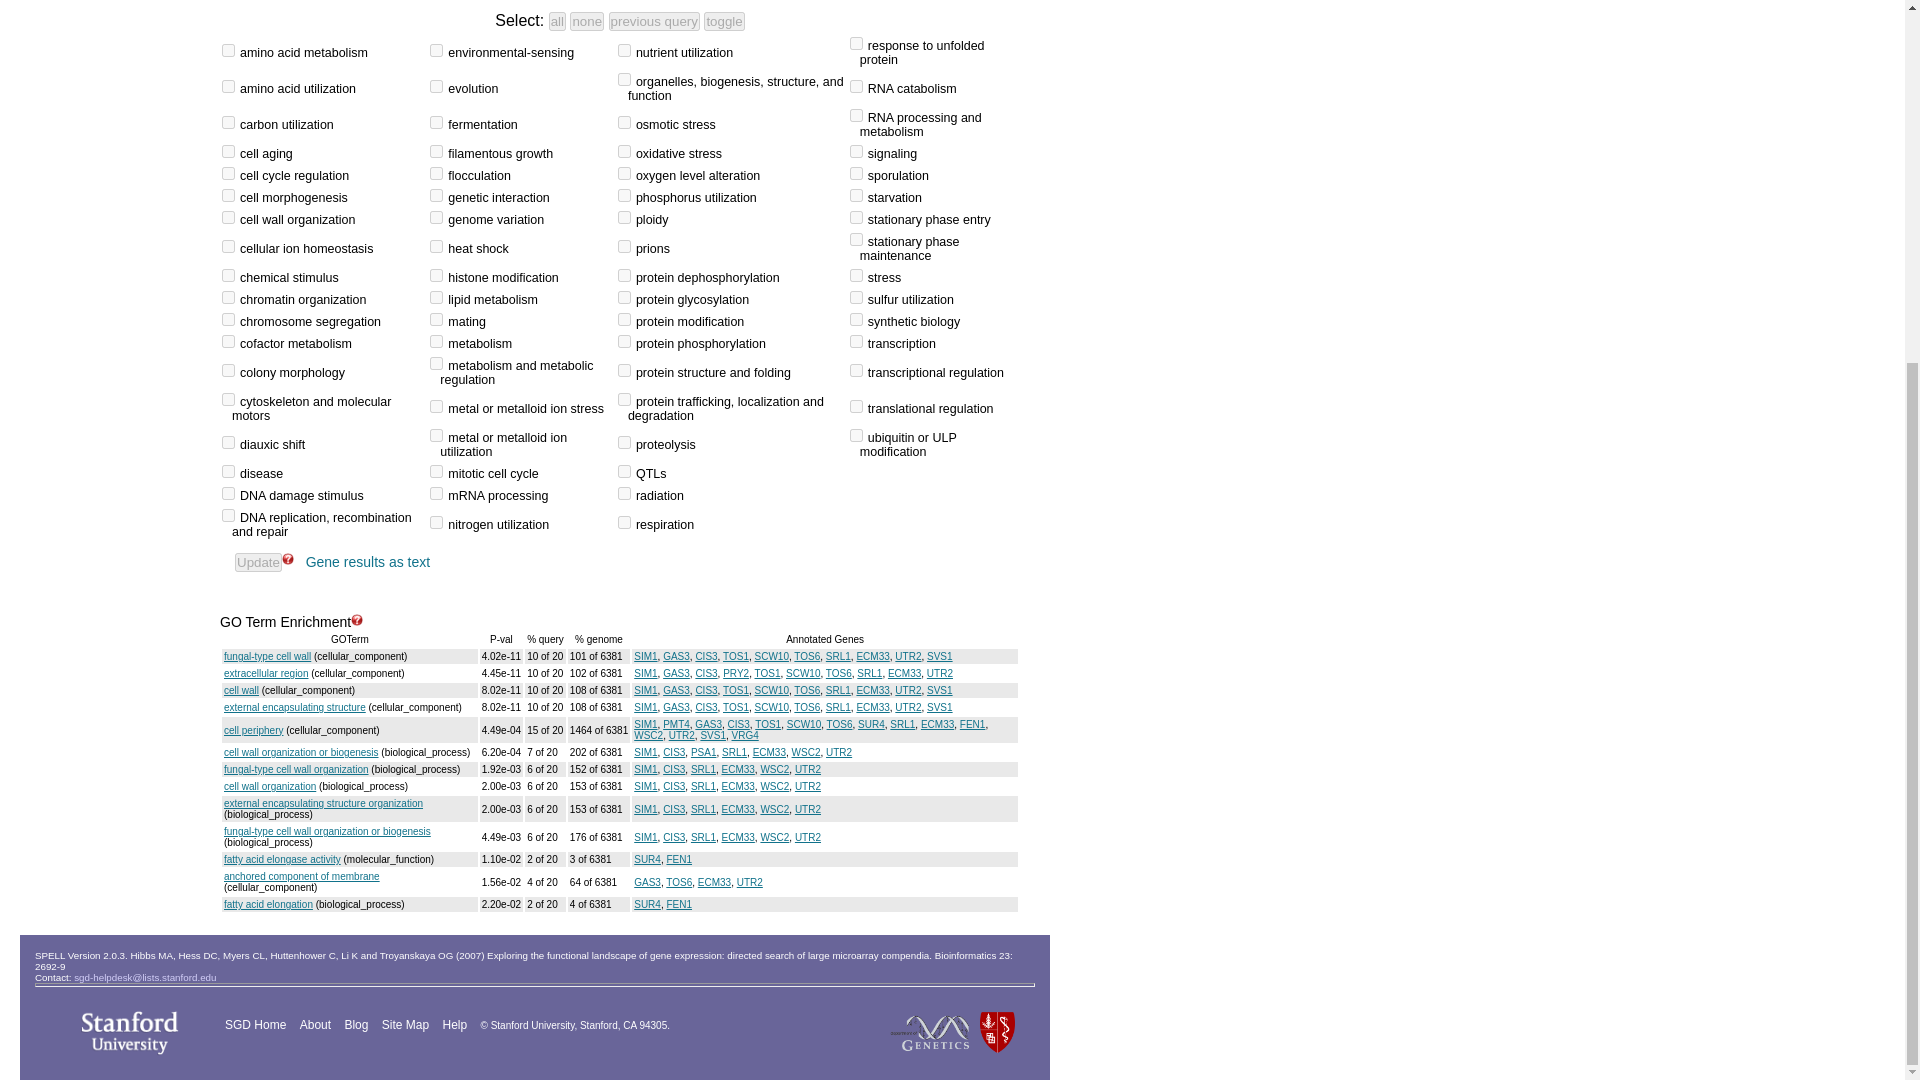 The height and width of the screenshot is (1080, 1920). What do you see at coordinates (436, 150) in the screenshot?
I see `filamentous growth` at bounding box center [436, 150].